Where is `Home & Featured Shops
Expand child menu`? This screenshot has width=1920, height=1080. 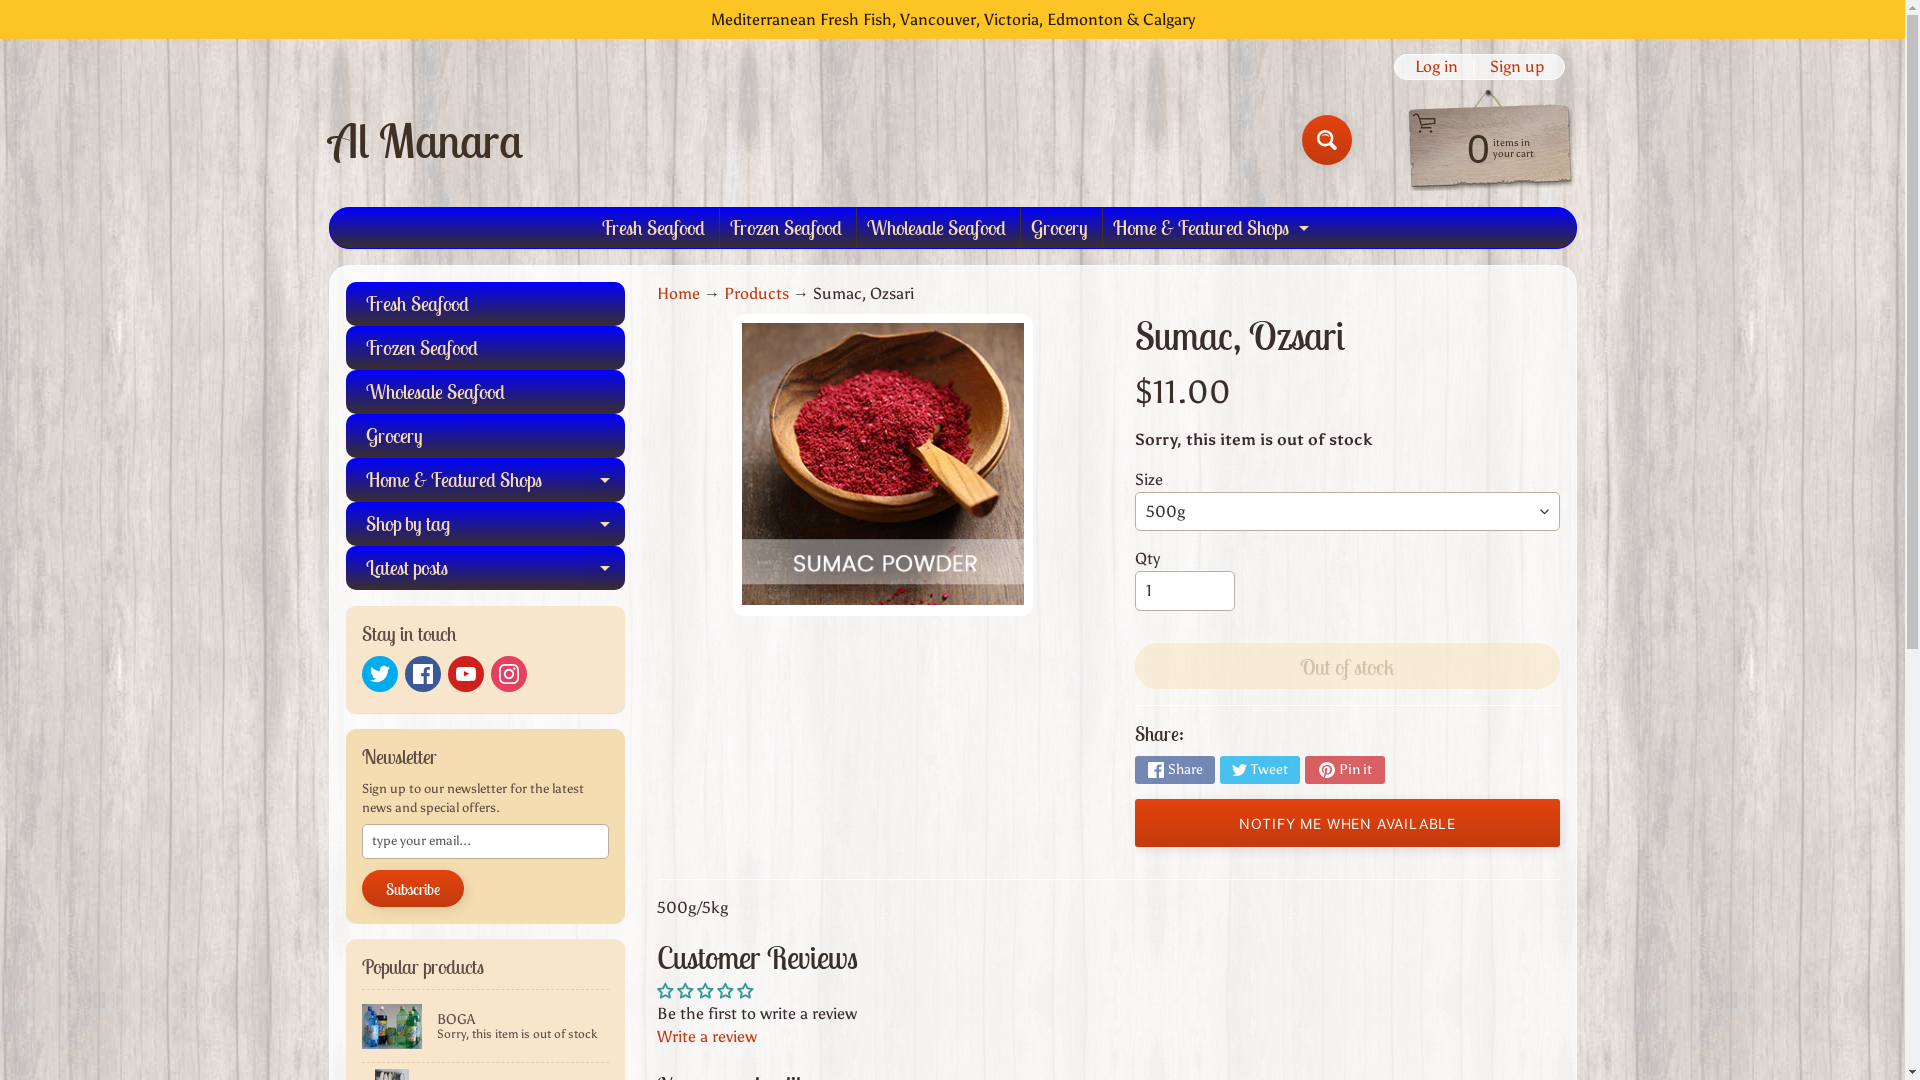
Home & Featured Shops
Expand child menu is located at coordinates (486, 480).